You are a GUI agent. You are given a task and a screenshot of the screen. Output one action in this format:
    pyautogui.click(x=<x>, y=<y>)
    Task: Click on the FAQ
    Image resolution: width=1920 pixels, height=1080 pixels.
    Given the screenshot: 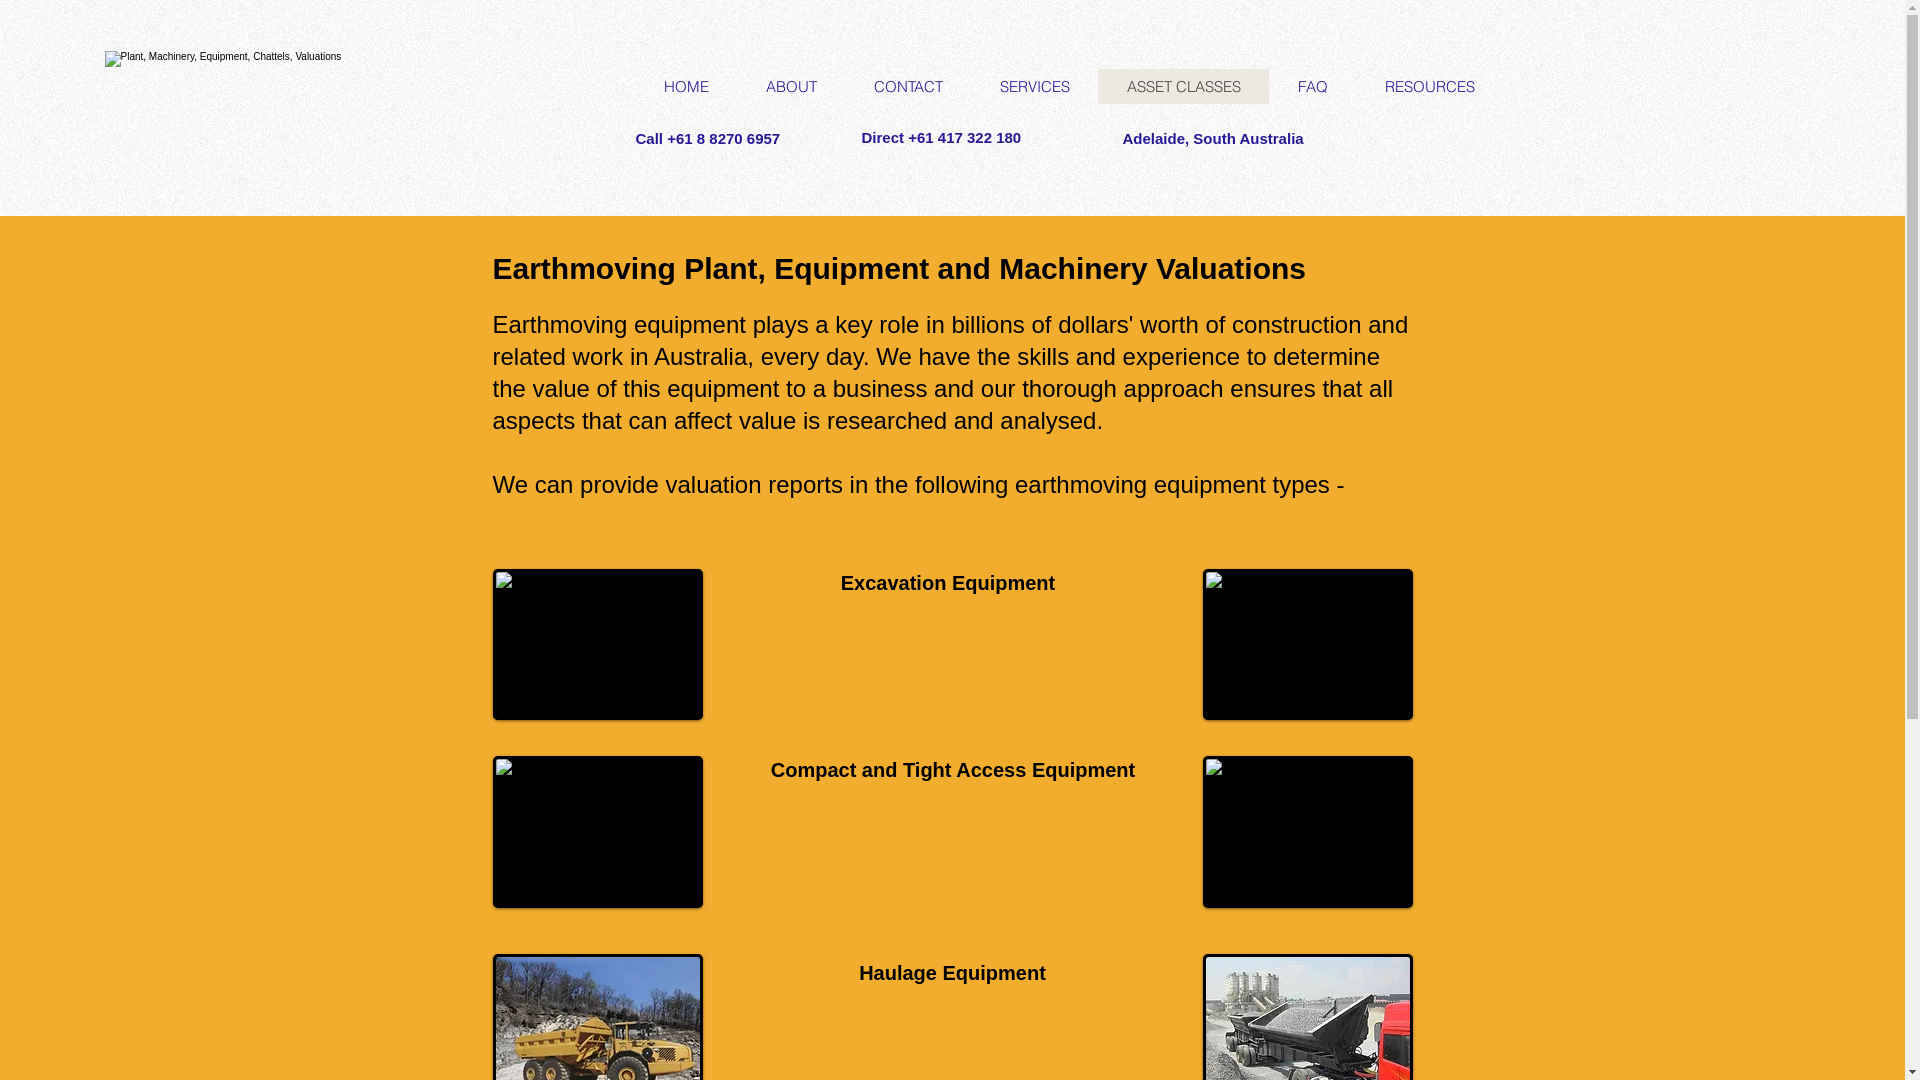 What is the action you would take?
    pyautogui.click(x=1312, y=86)
    